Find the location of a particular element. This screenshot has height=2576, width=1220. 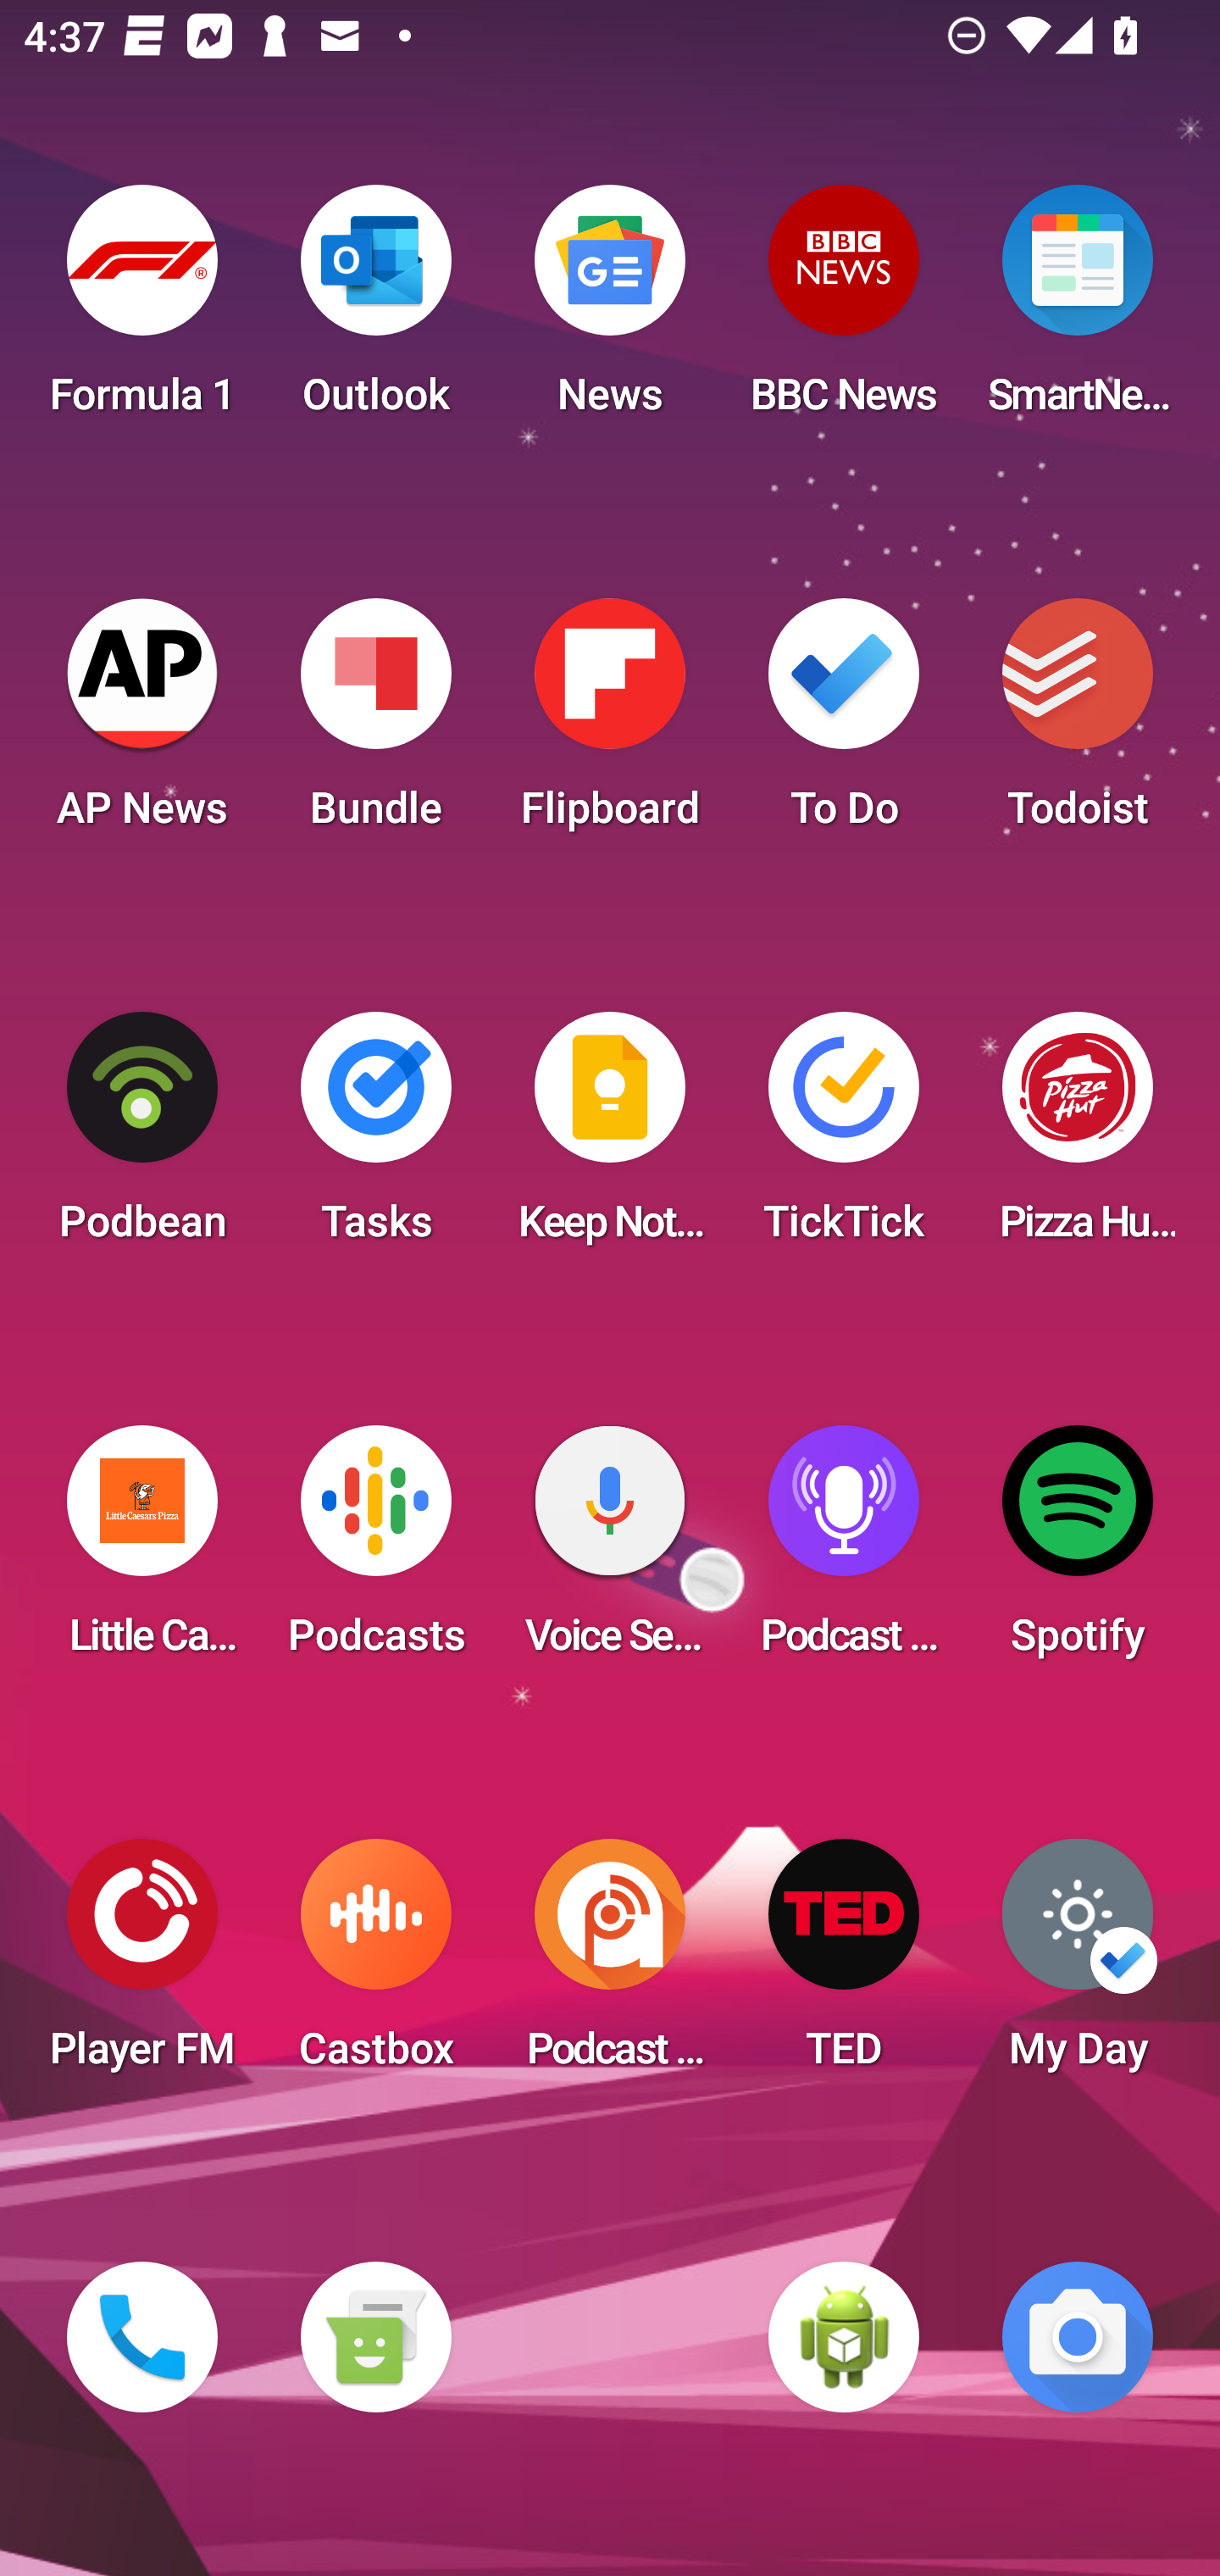

My Day is located at coordinates (1078, 1964).